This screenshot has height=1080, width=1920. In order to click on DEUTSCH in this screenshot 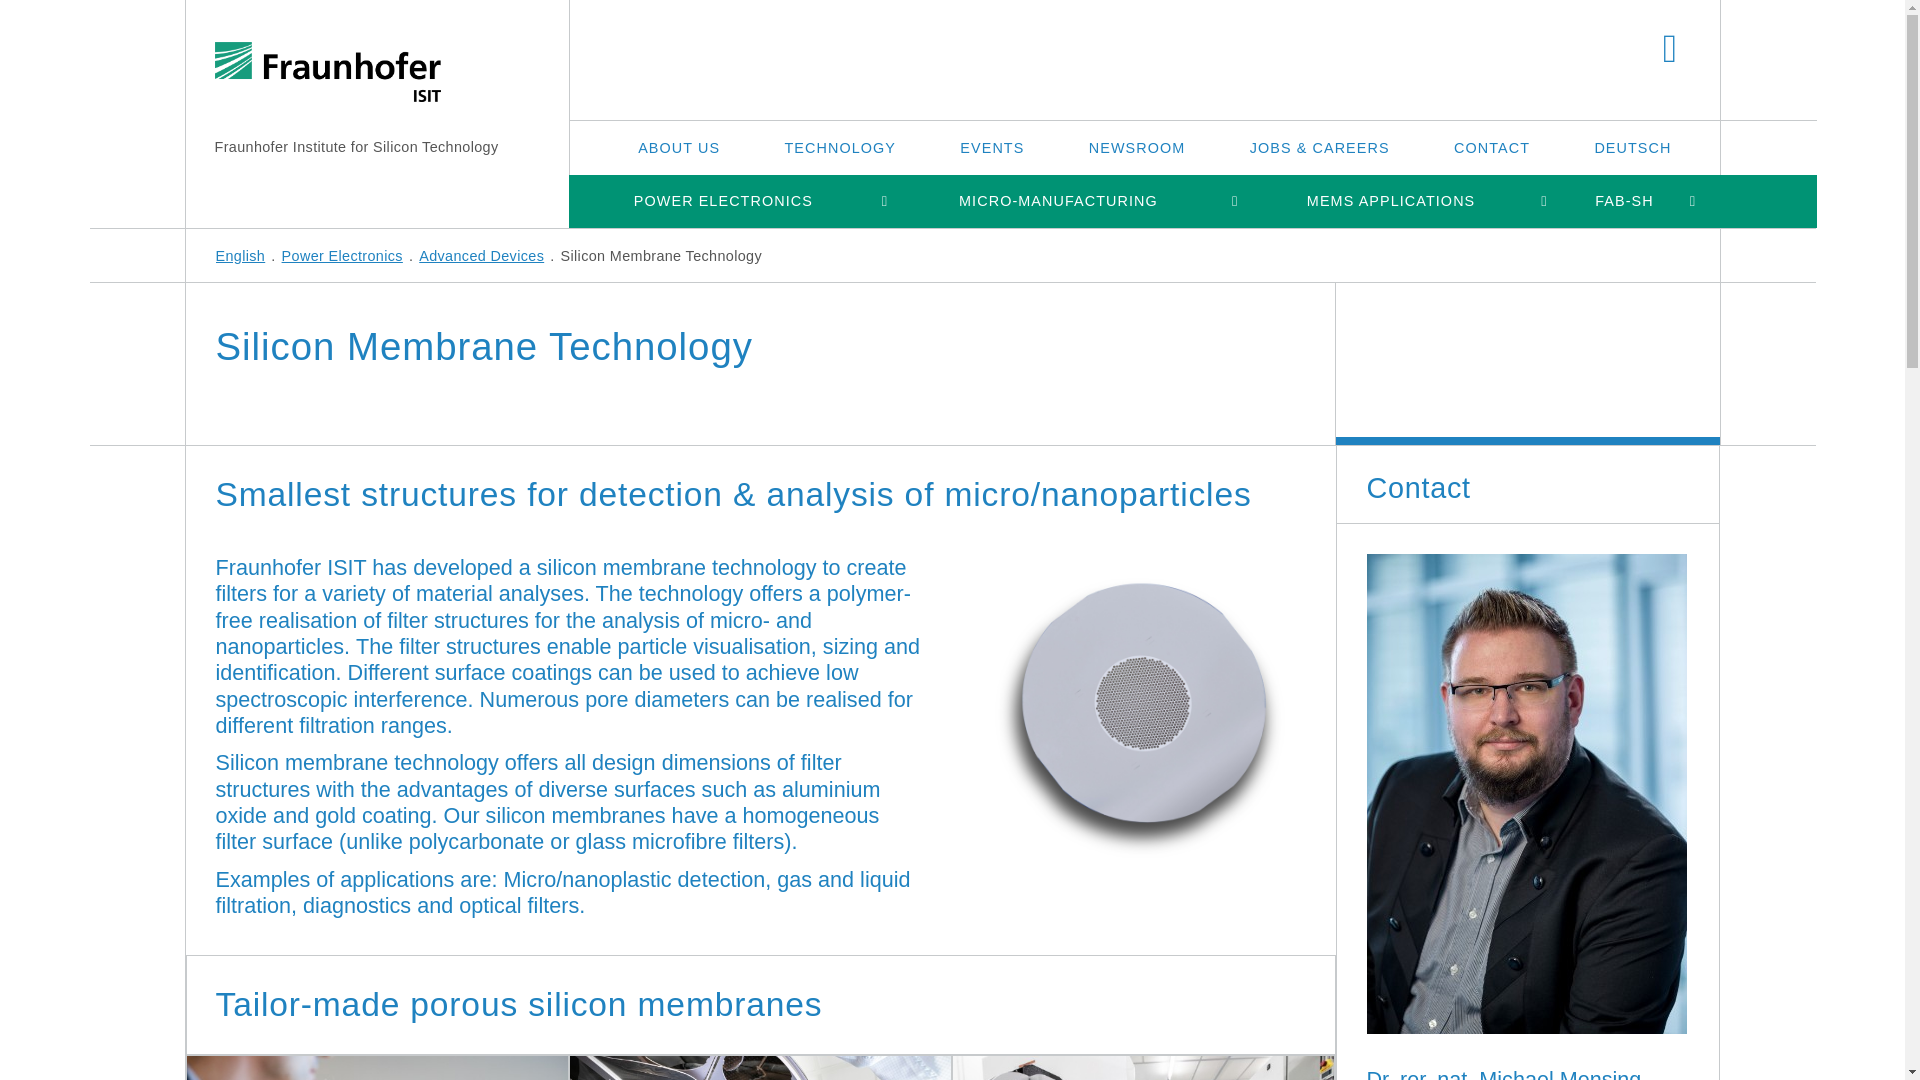, I will do `click(1632, 147)`.